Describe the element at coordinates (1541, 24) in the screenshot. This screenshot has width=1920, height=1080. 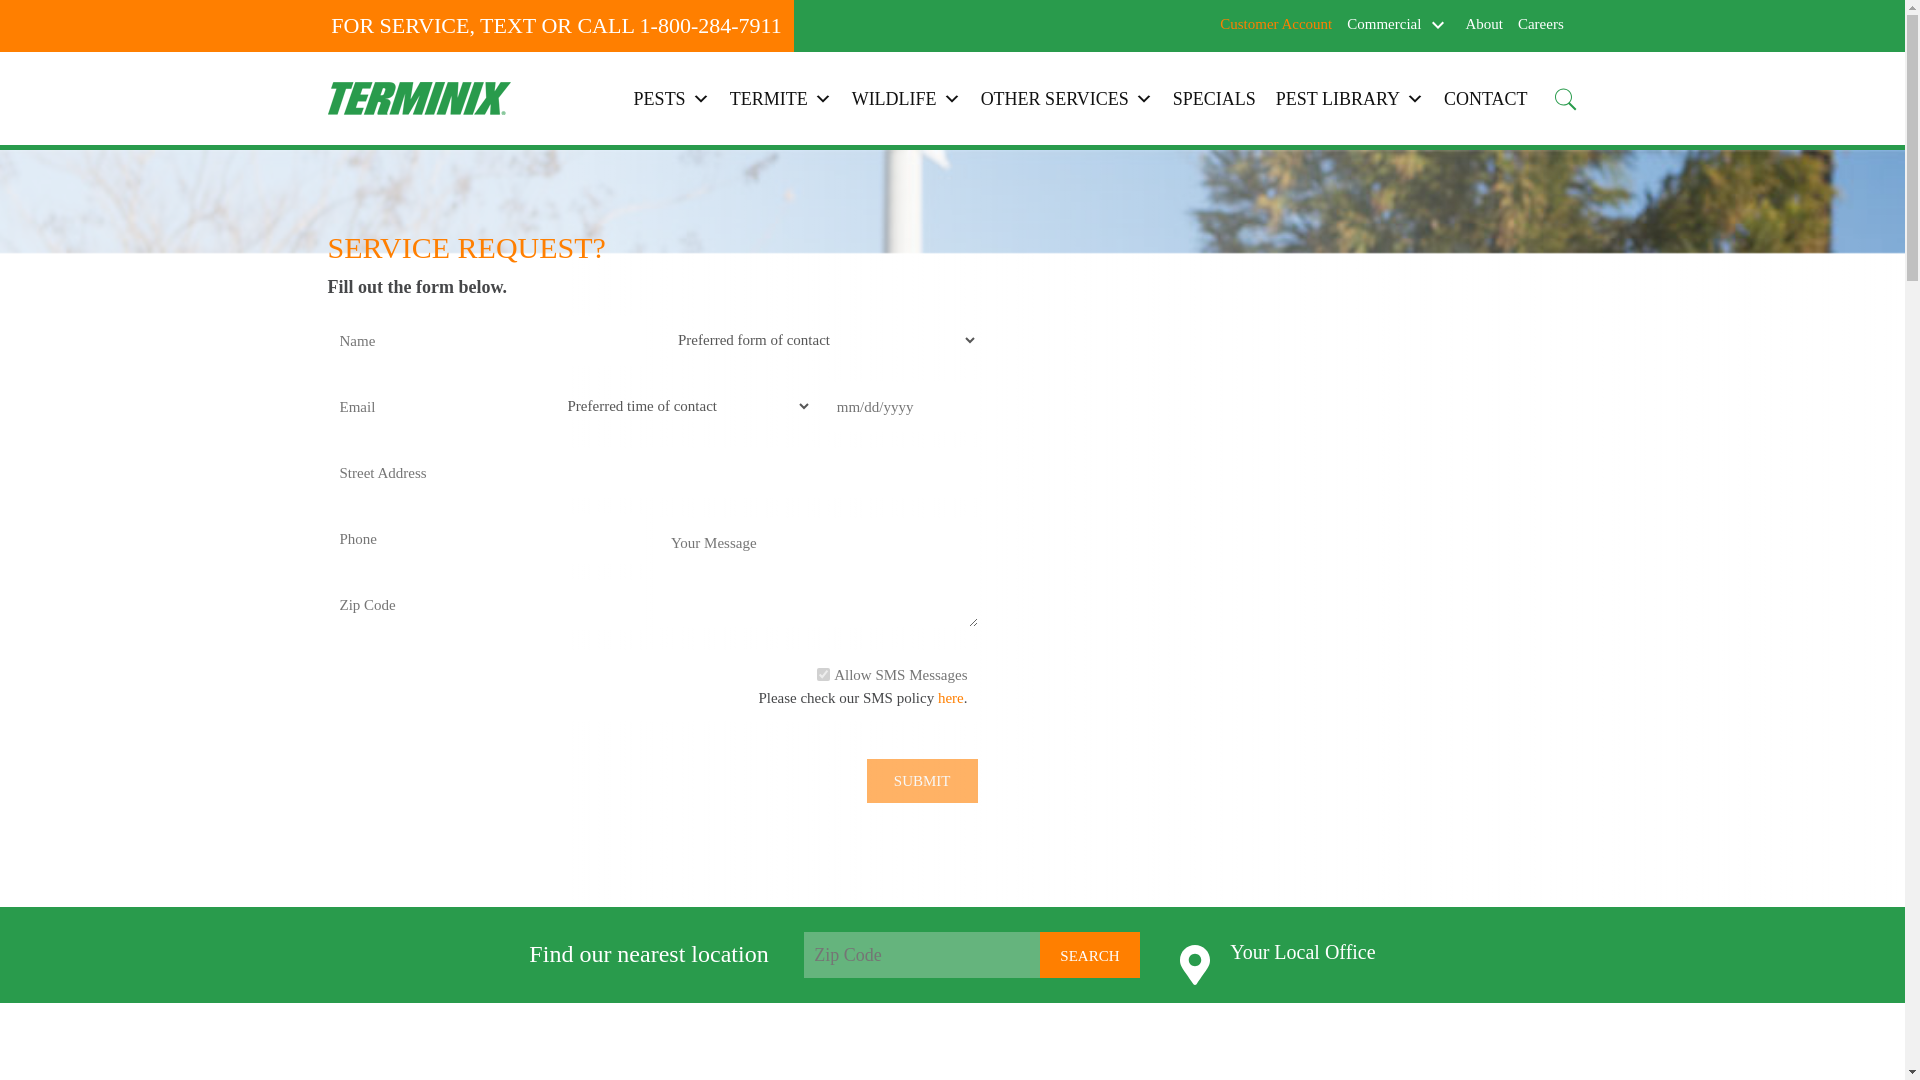
I see `Careers` at that location.